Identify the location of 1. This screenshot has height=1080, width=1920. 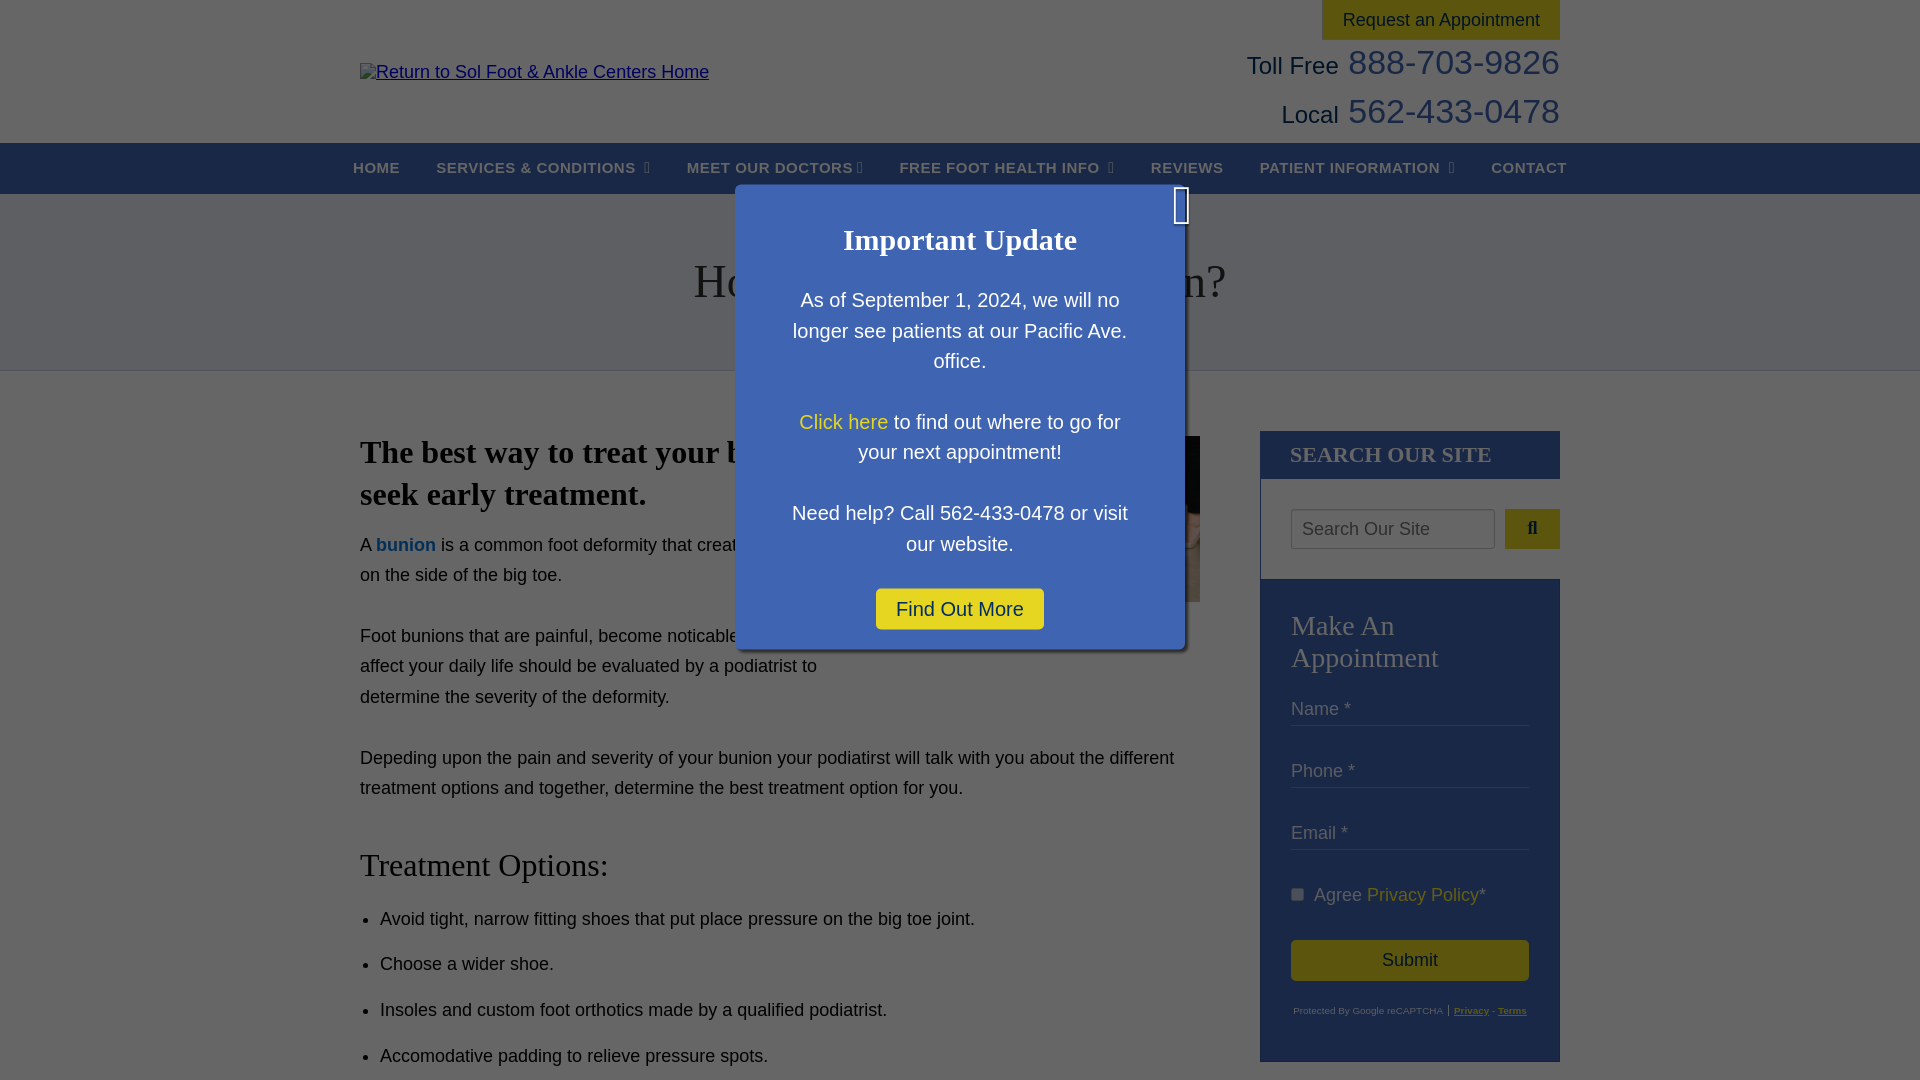
(1296, 894).